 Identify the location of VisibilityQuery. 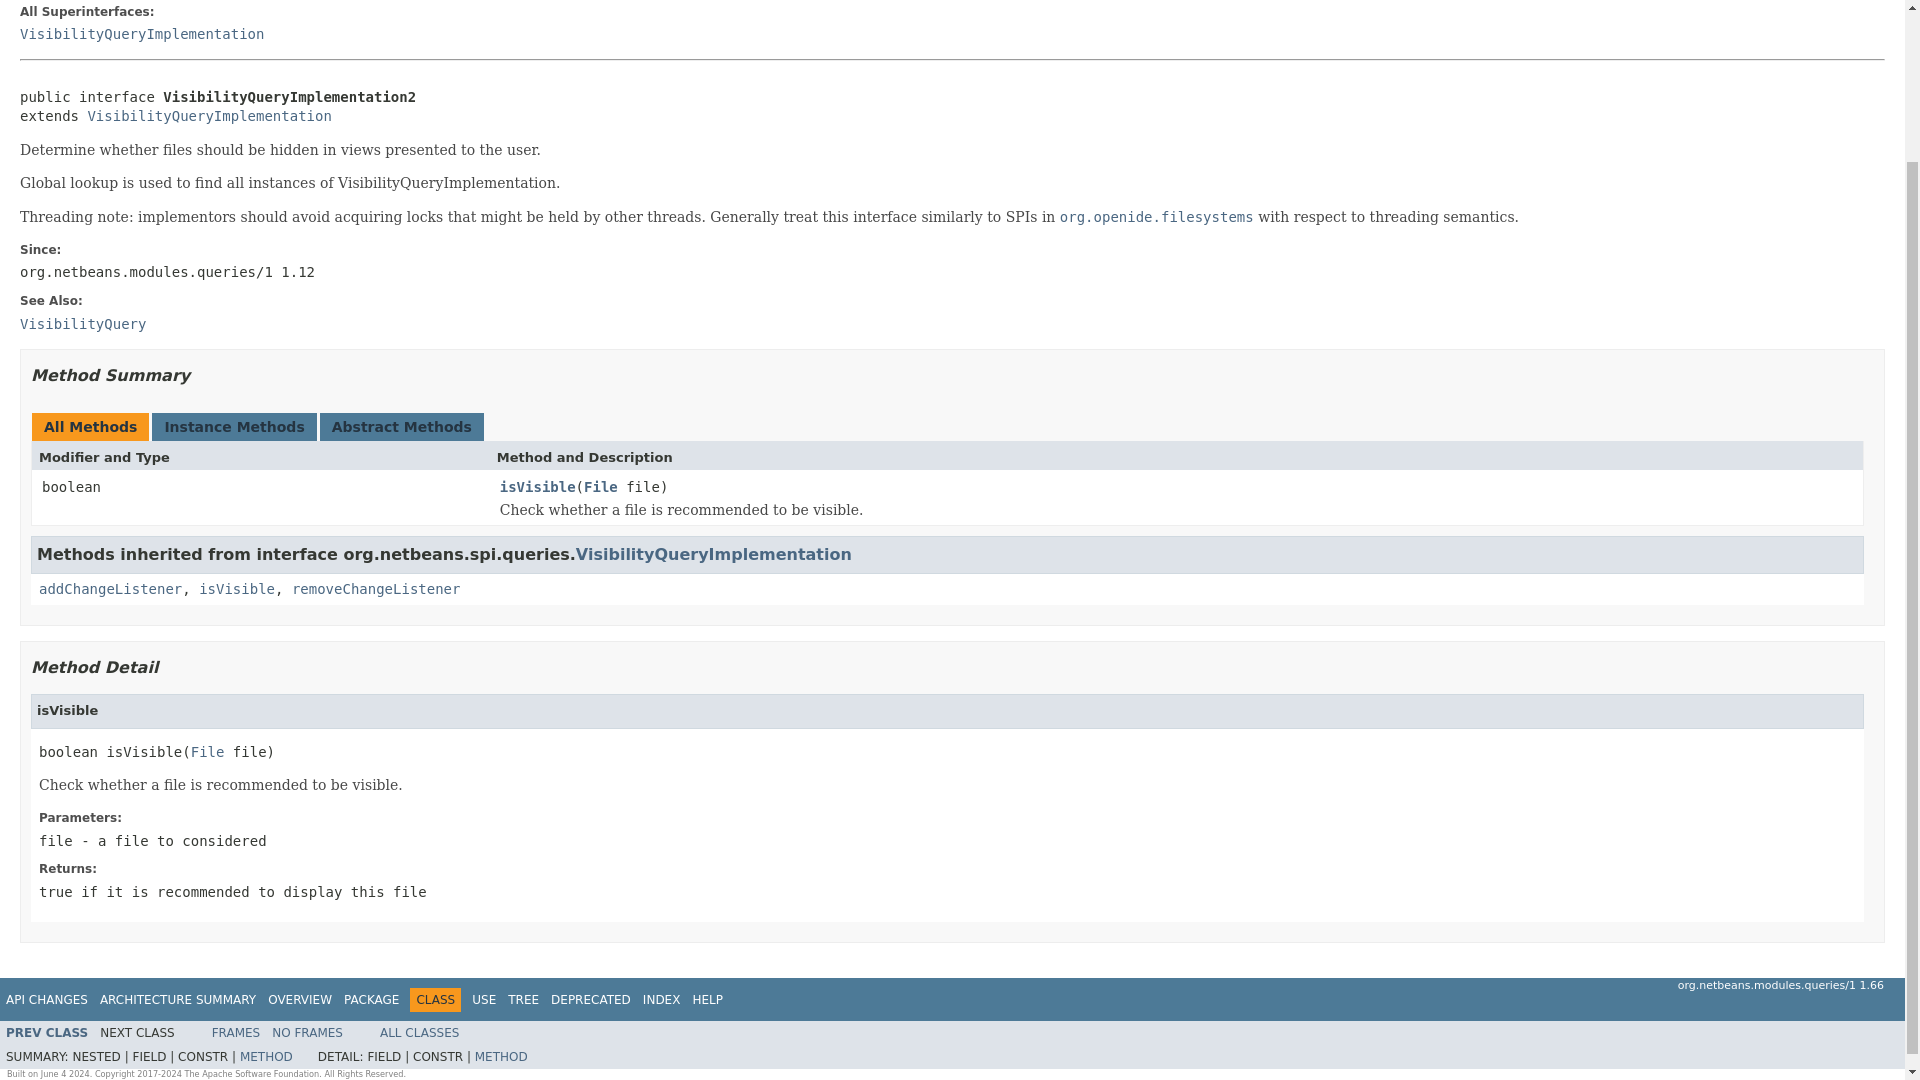
(82, 324).